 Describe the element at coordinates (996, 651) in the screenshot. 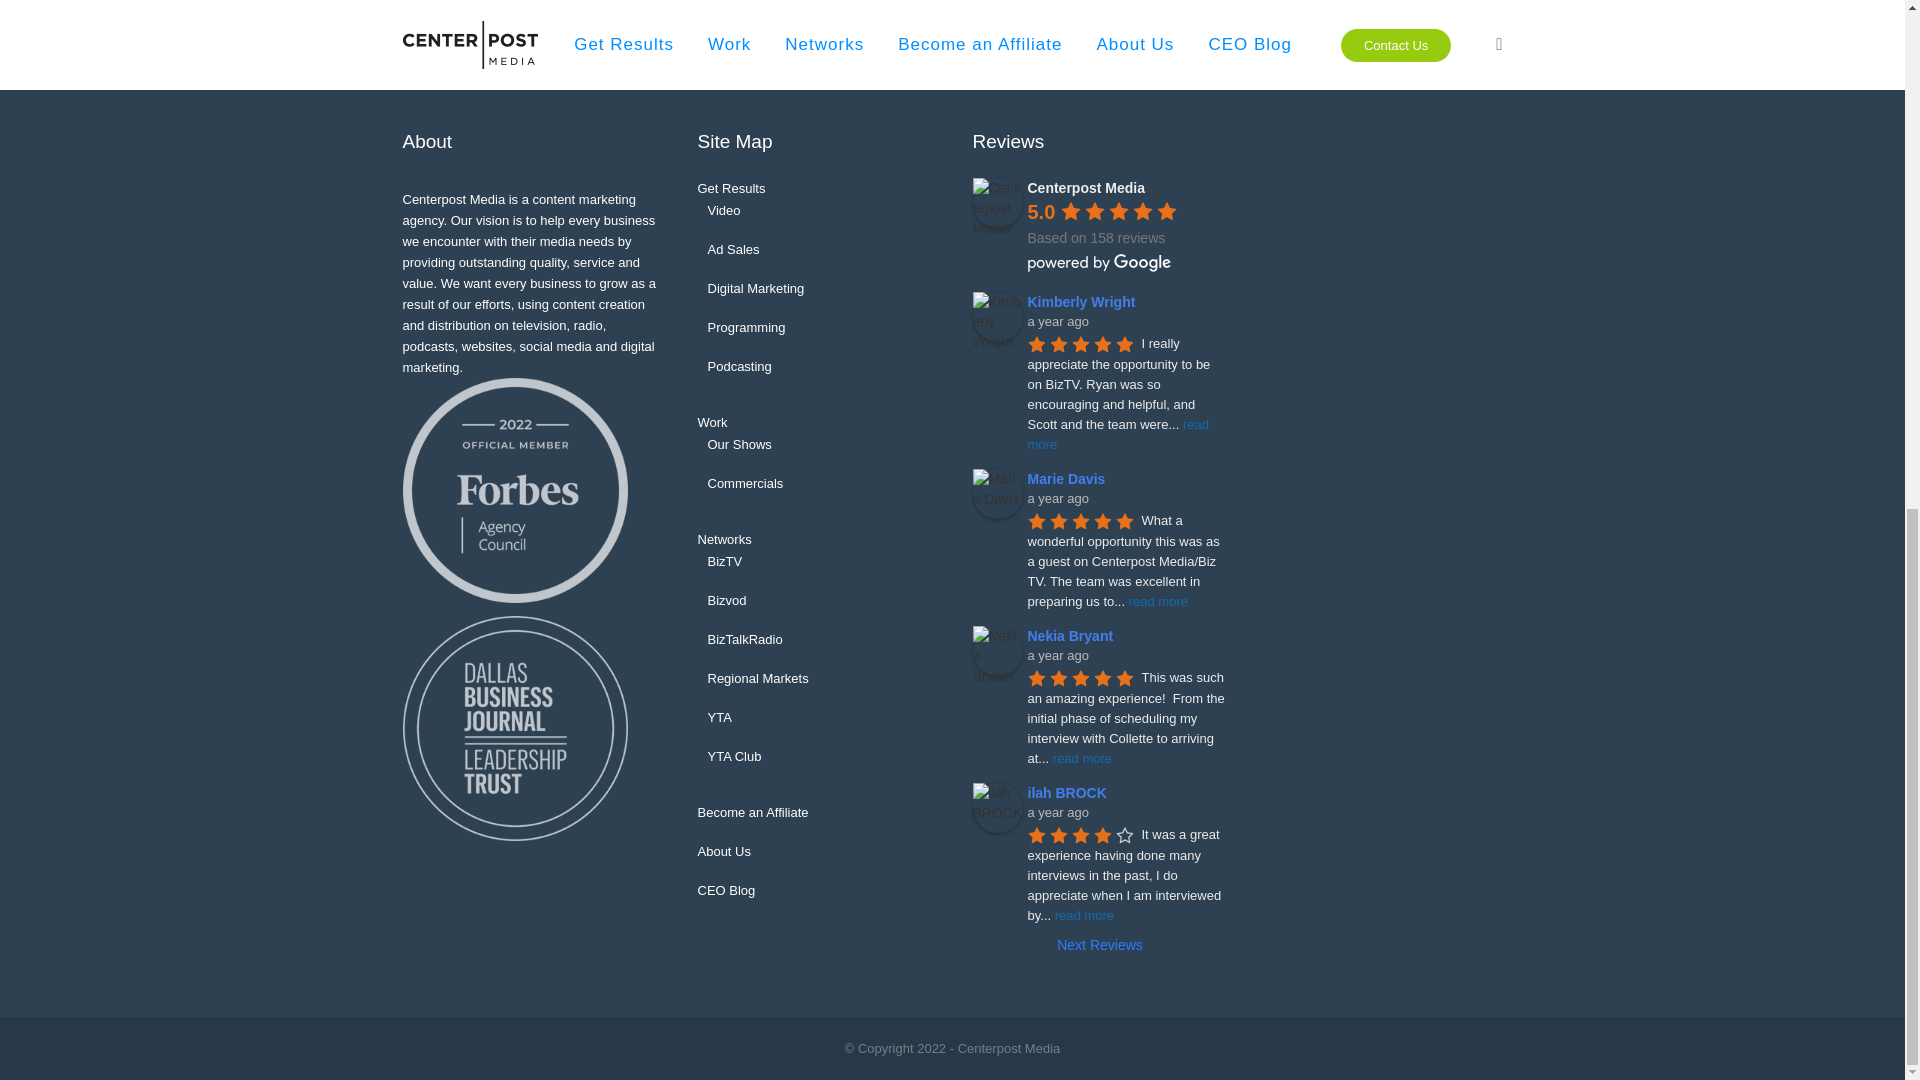

I see `Nekia Bryant` at that location.